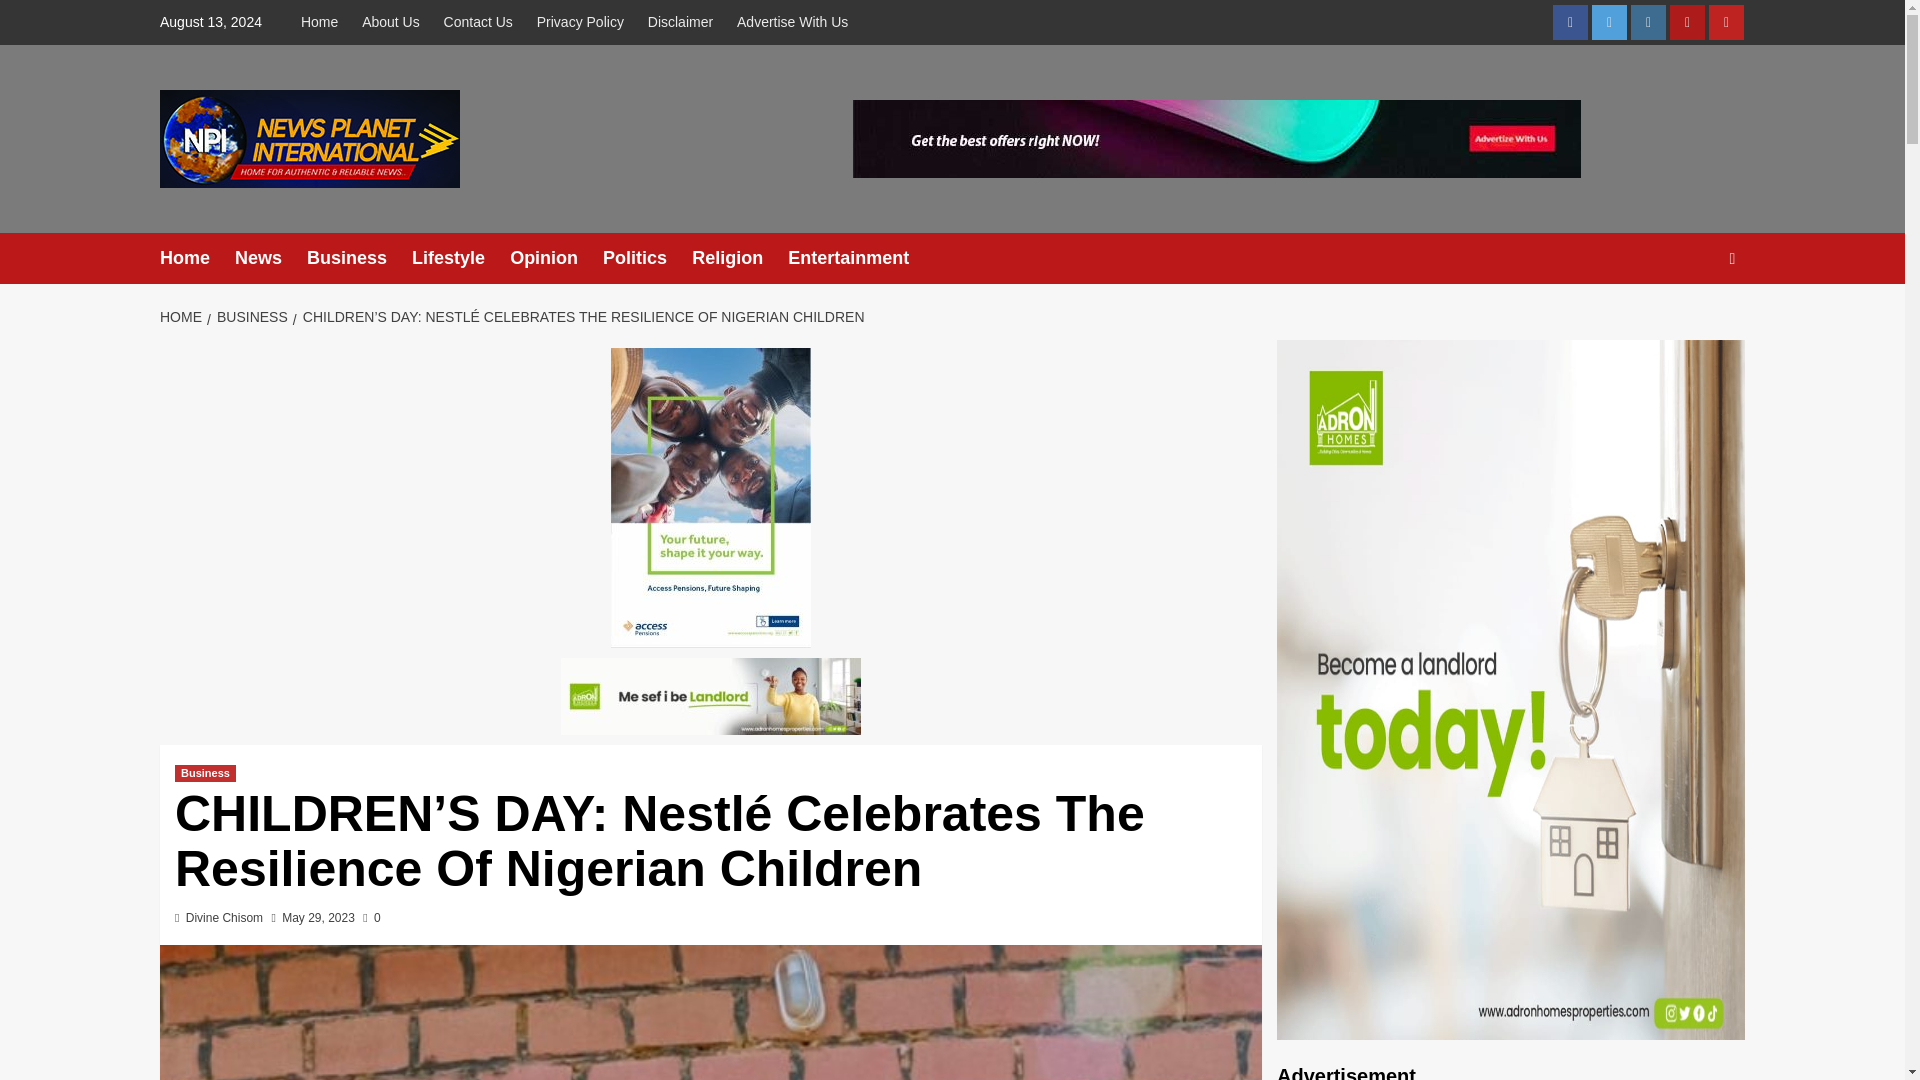 The height and width of the screenshot is (1080, 1920). What do you see at coordinates (1608, 22) in the screenshot?
I see `Twitter` at bounding box center [1608, 22].